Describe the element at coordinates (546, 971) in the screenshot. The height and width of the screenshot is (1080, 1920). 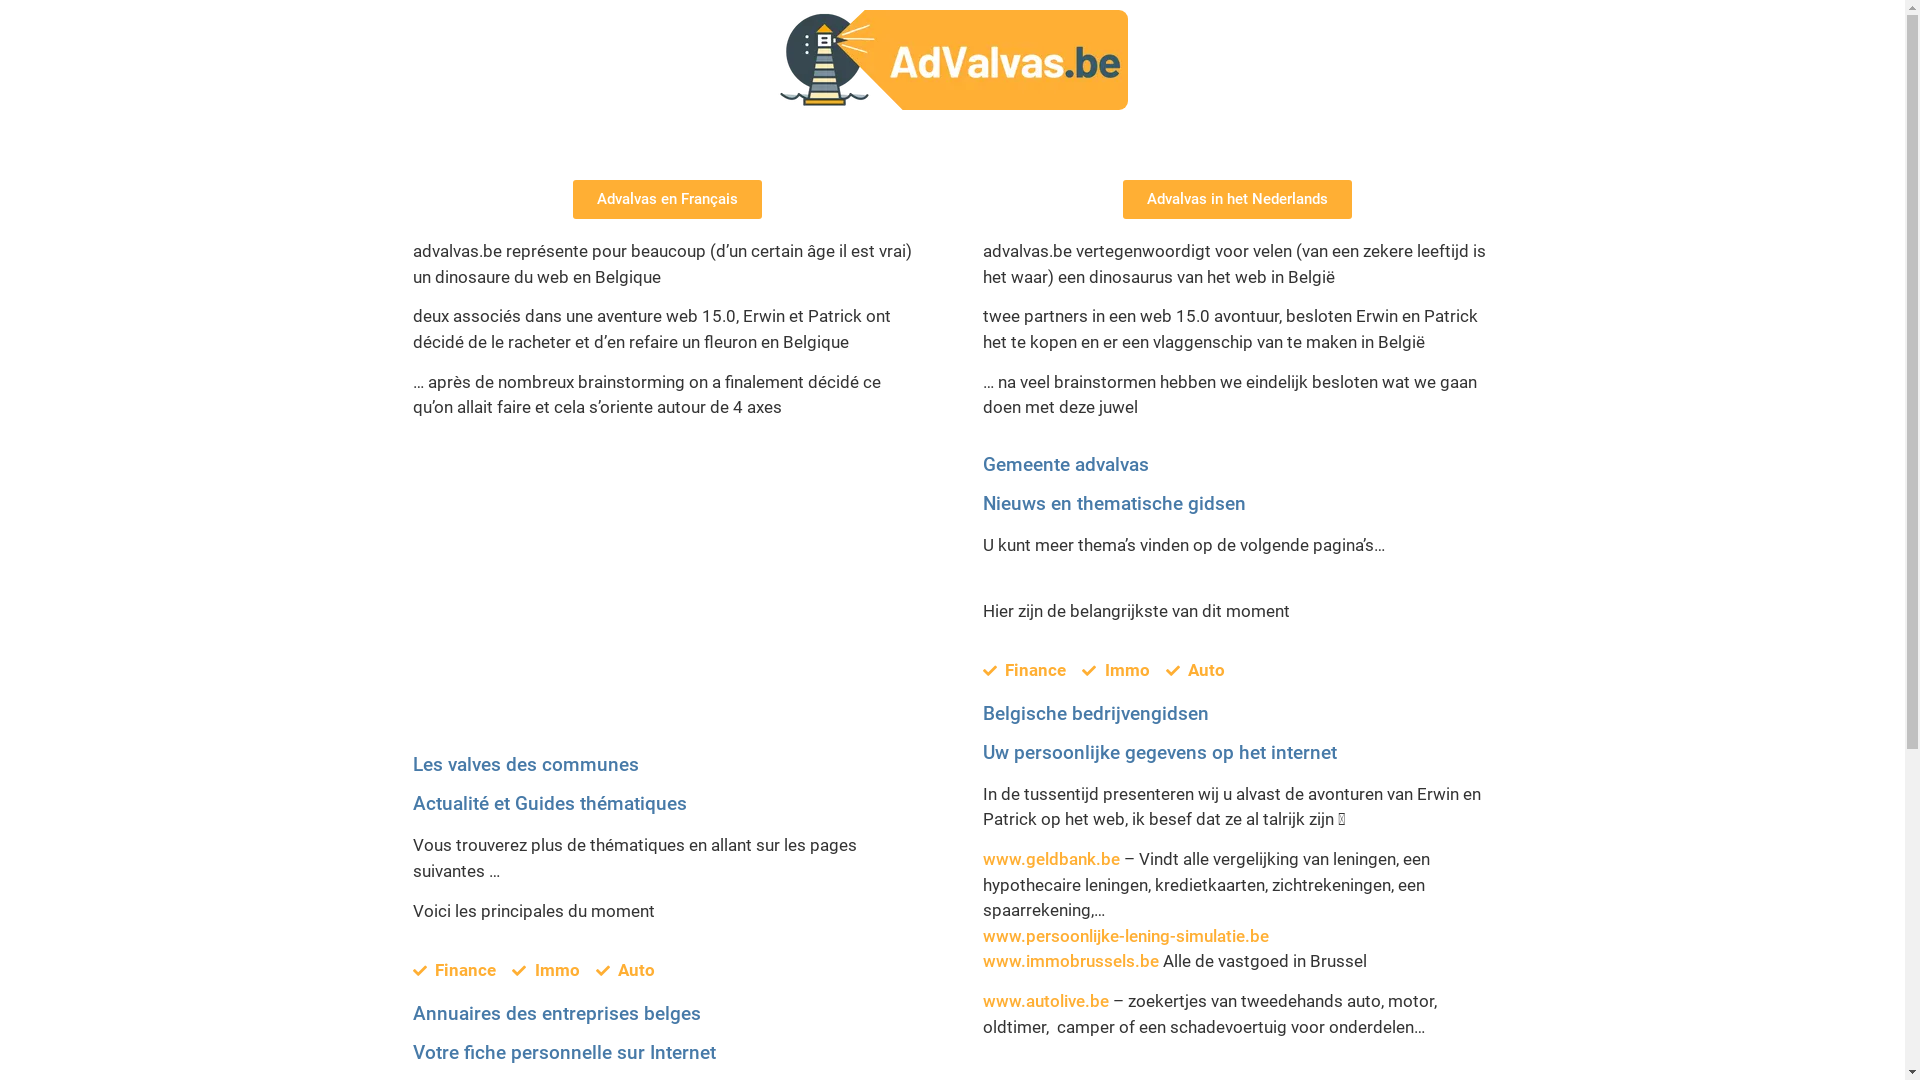
I see `Immo` at that location.